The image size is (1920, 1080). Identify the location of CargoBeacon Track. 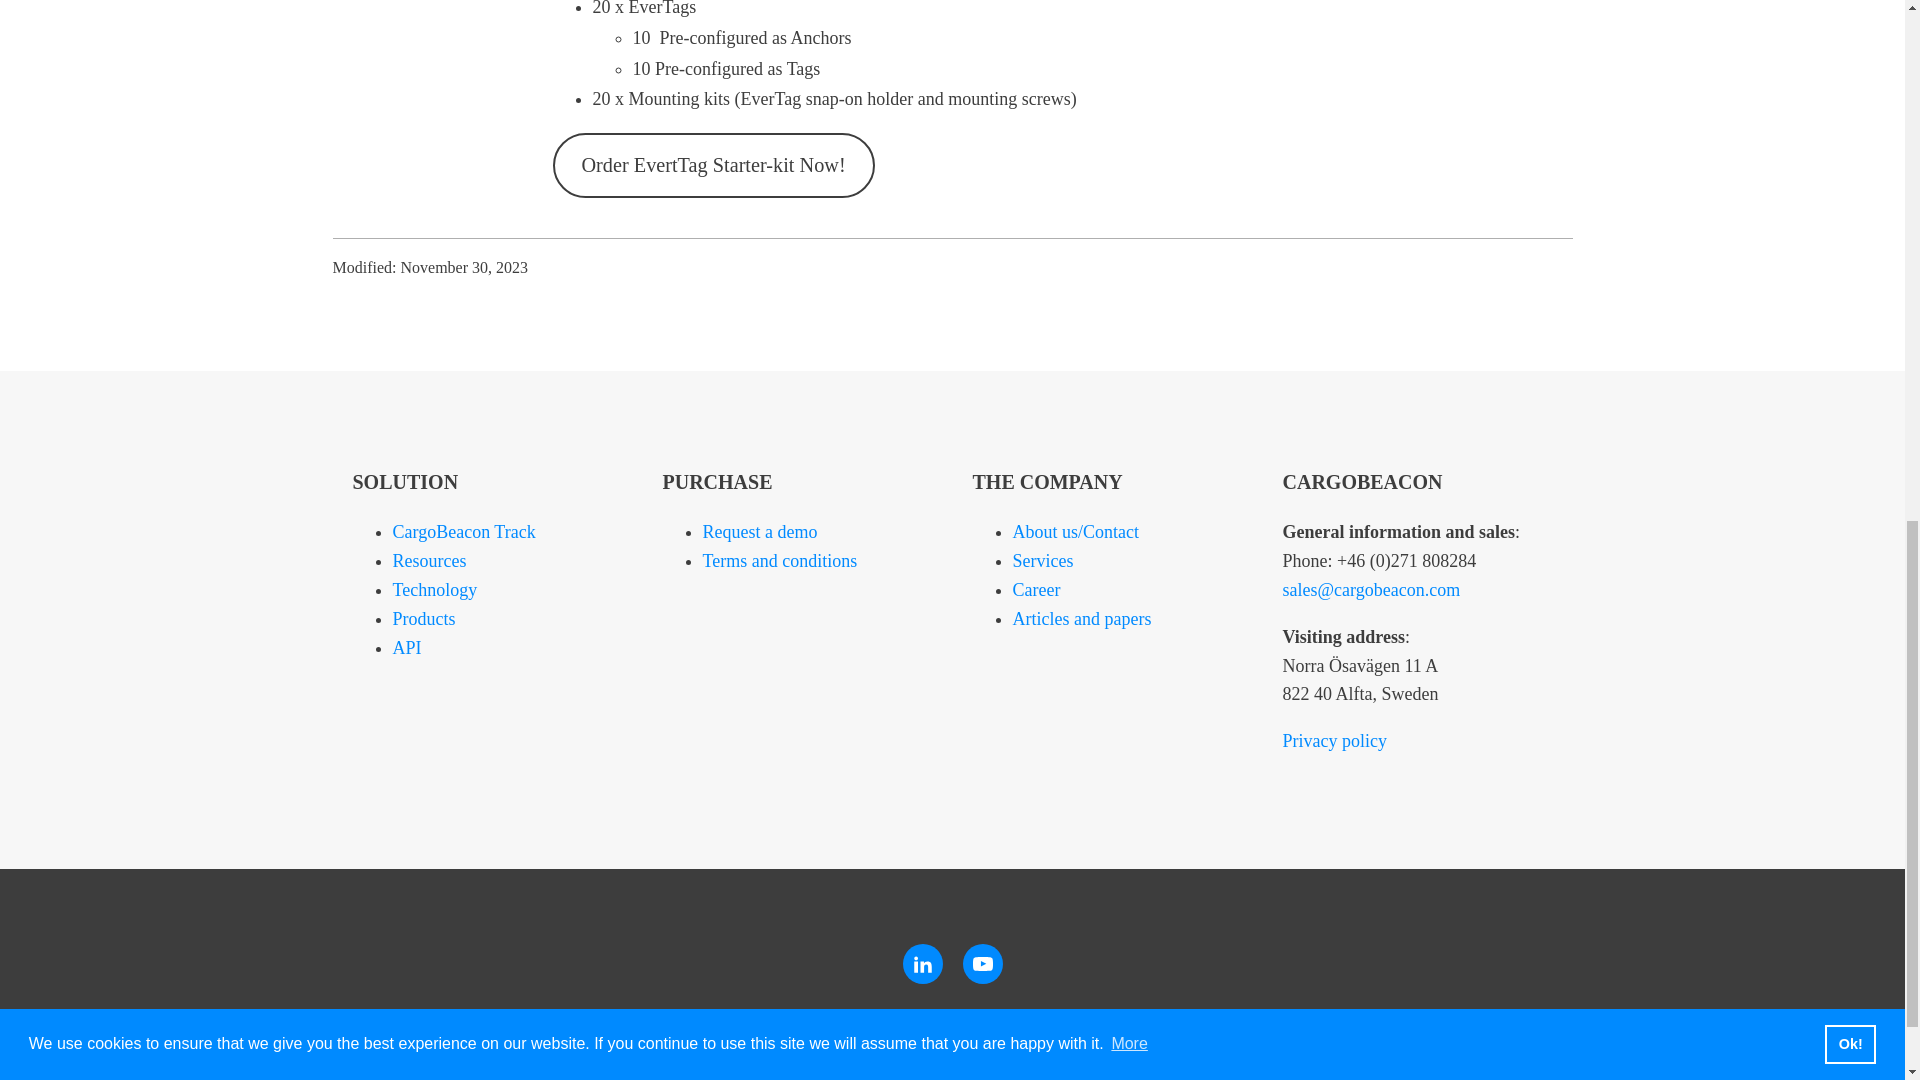
(463, 532).